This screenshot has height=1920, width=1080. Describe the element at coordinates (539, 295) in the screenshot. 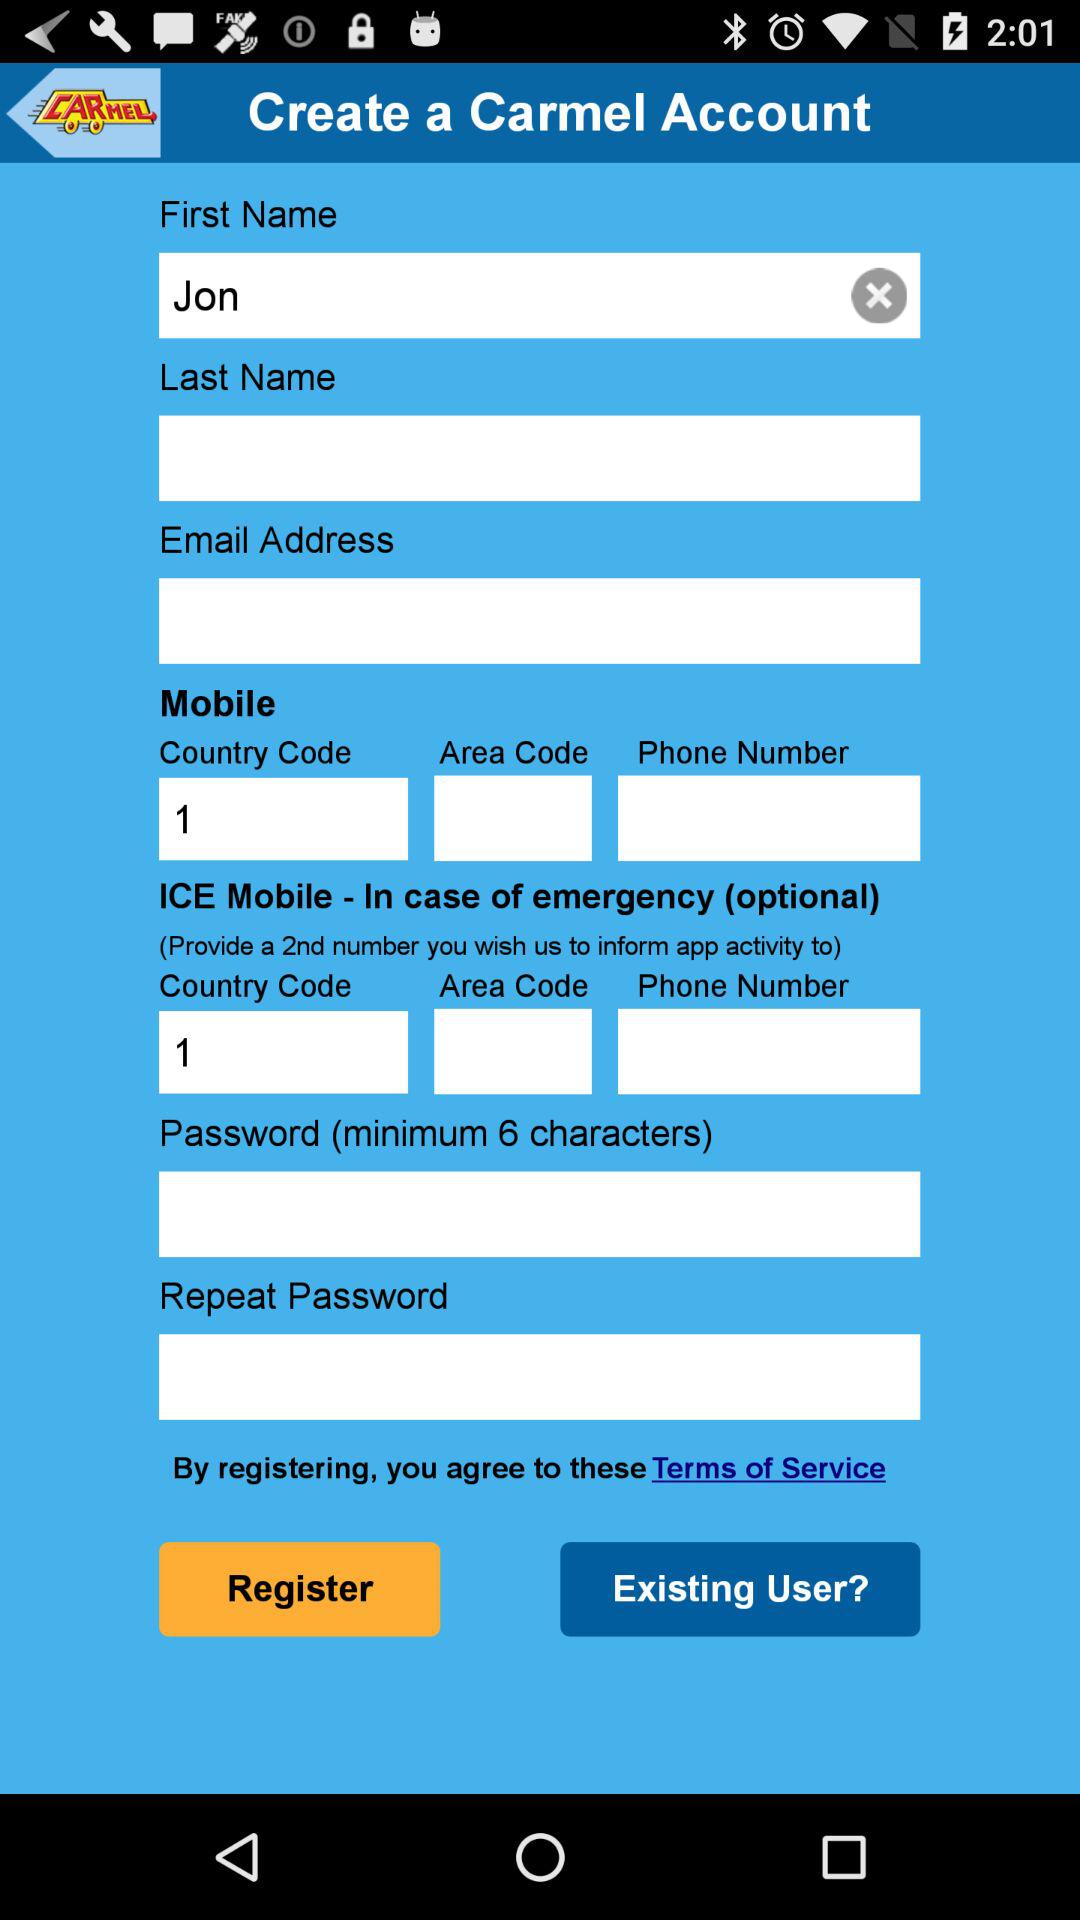

I see `turn on the icon above last name icon` at that location.